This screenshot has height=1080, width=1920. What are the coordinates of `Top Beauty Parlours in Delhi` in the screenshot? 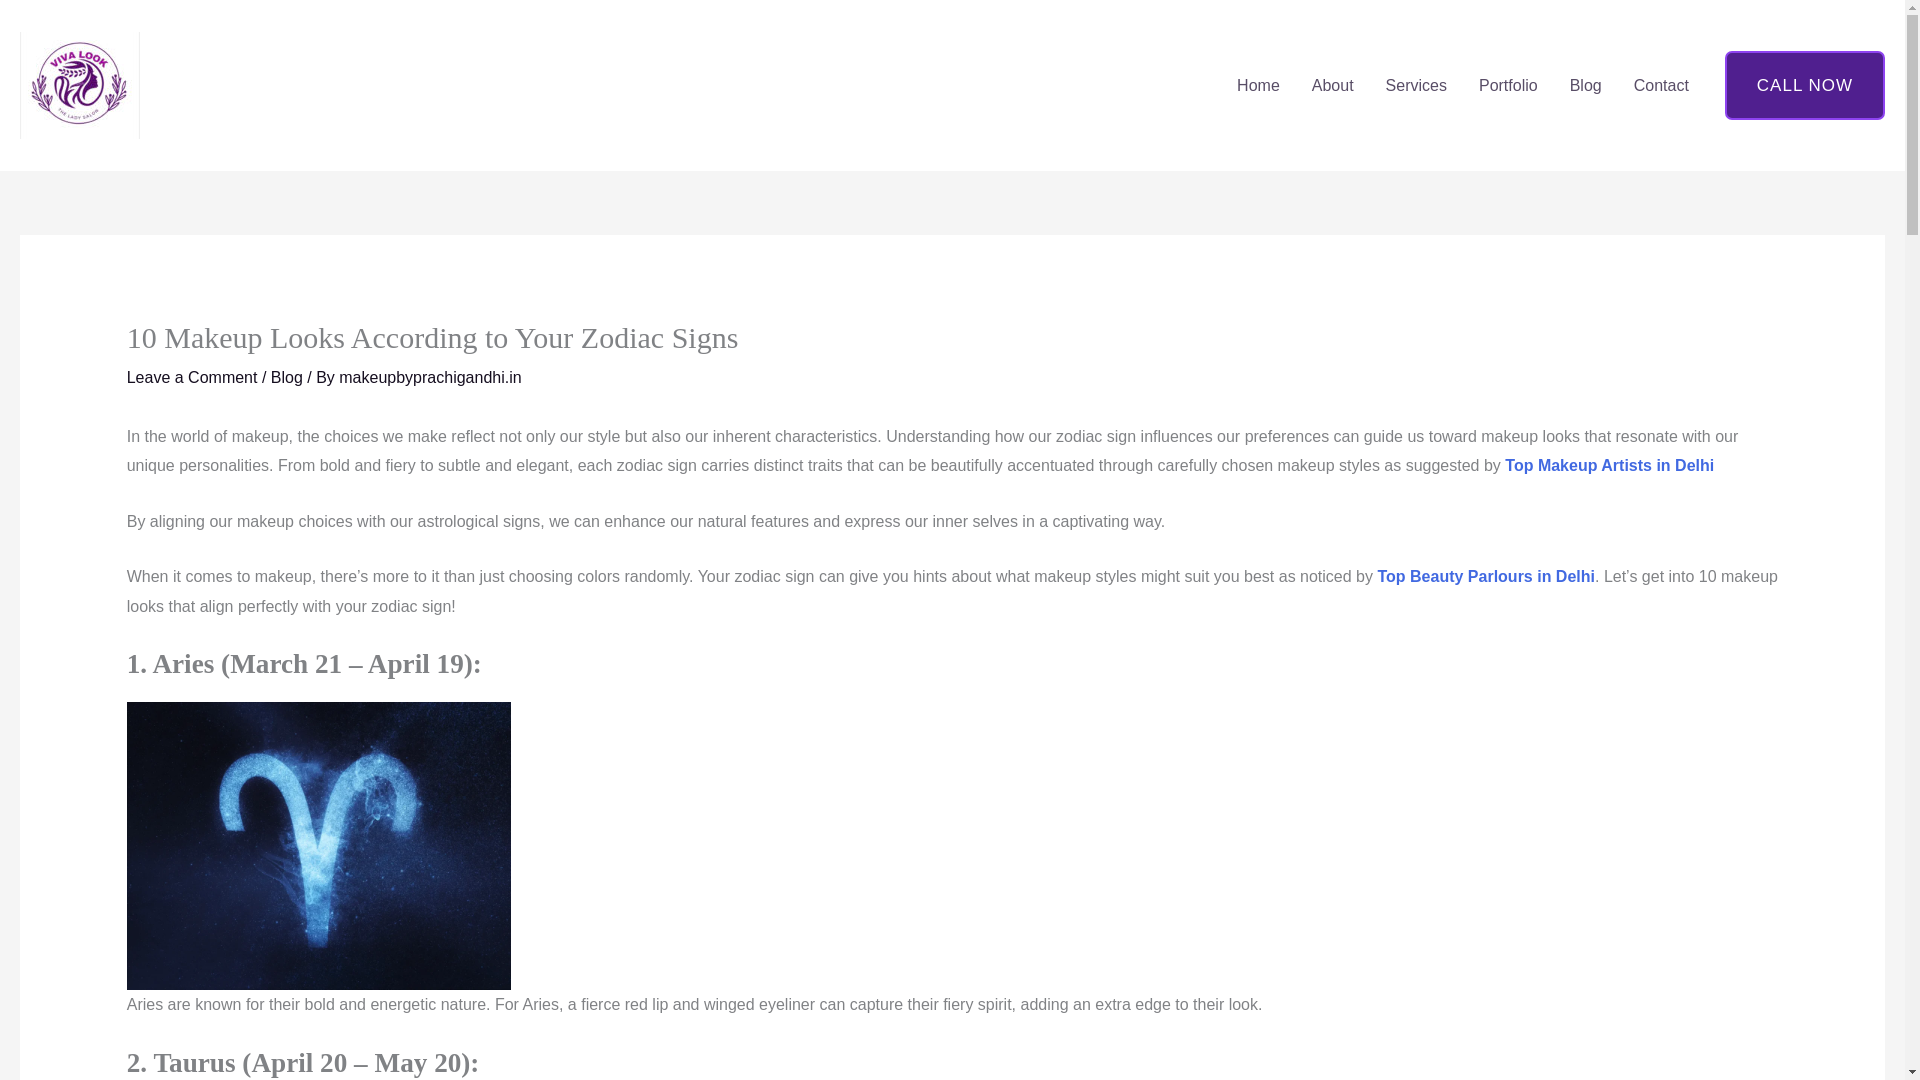 It's located at (1486, 576).